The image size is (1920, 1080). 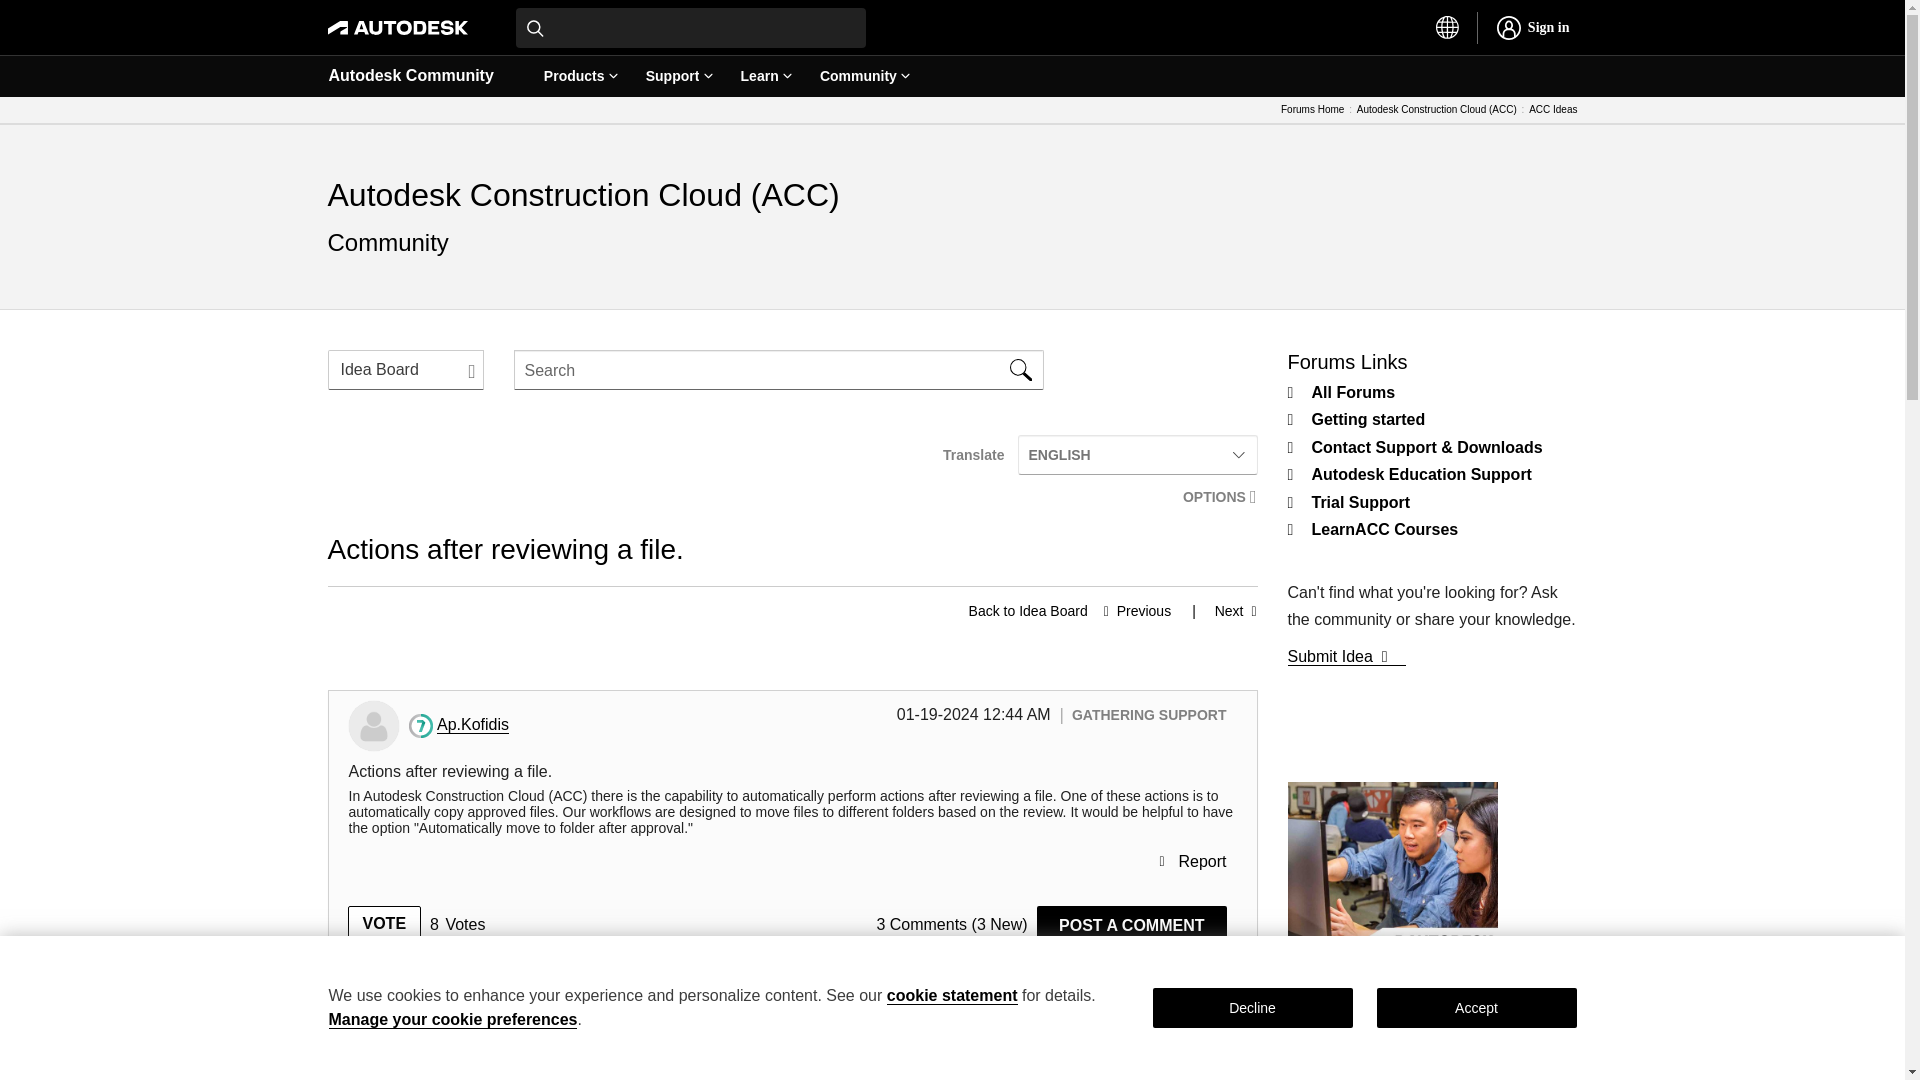 What do you see at coordinates (779, 369) in the screenshot?
I see `Search` at bounding box center [779, 369].